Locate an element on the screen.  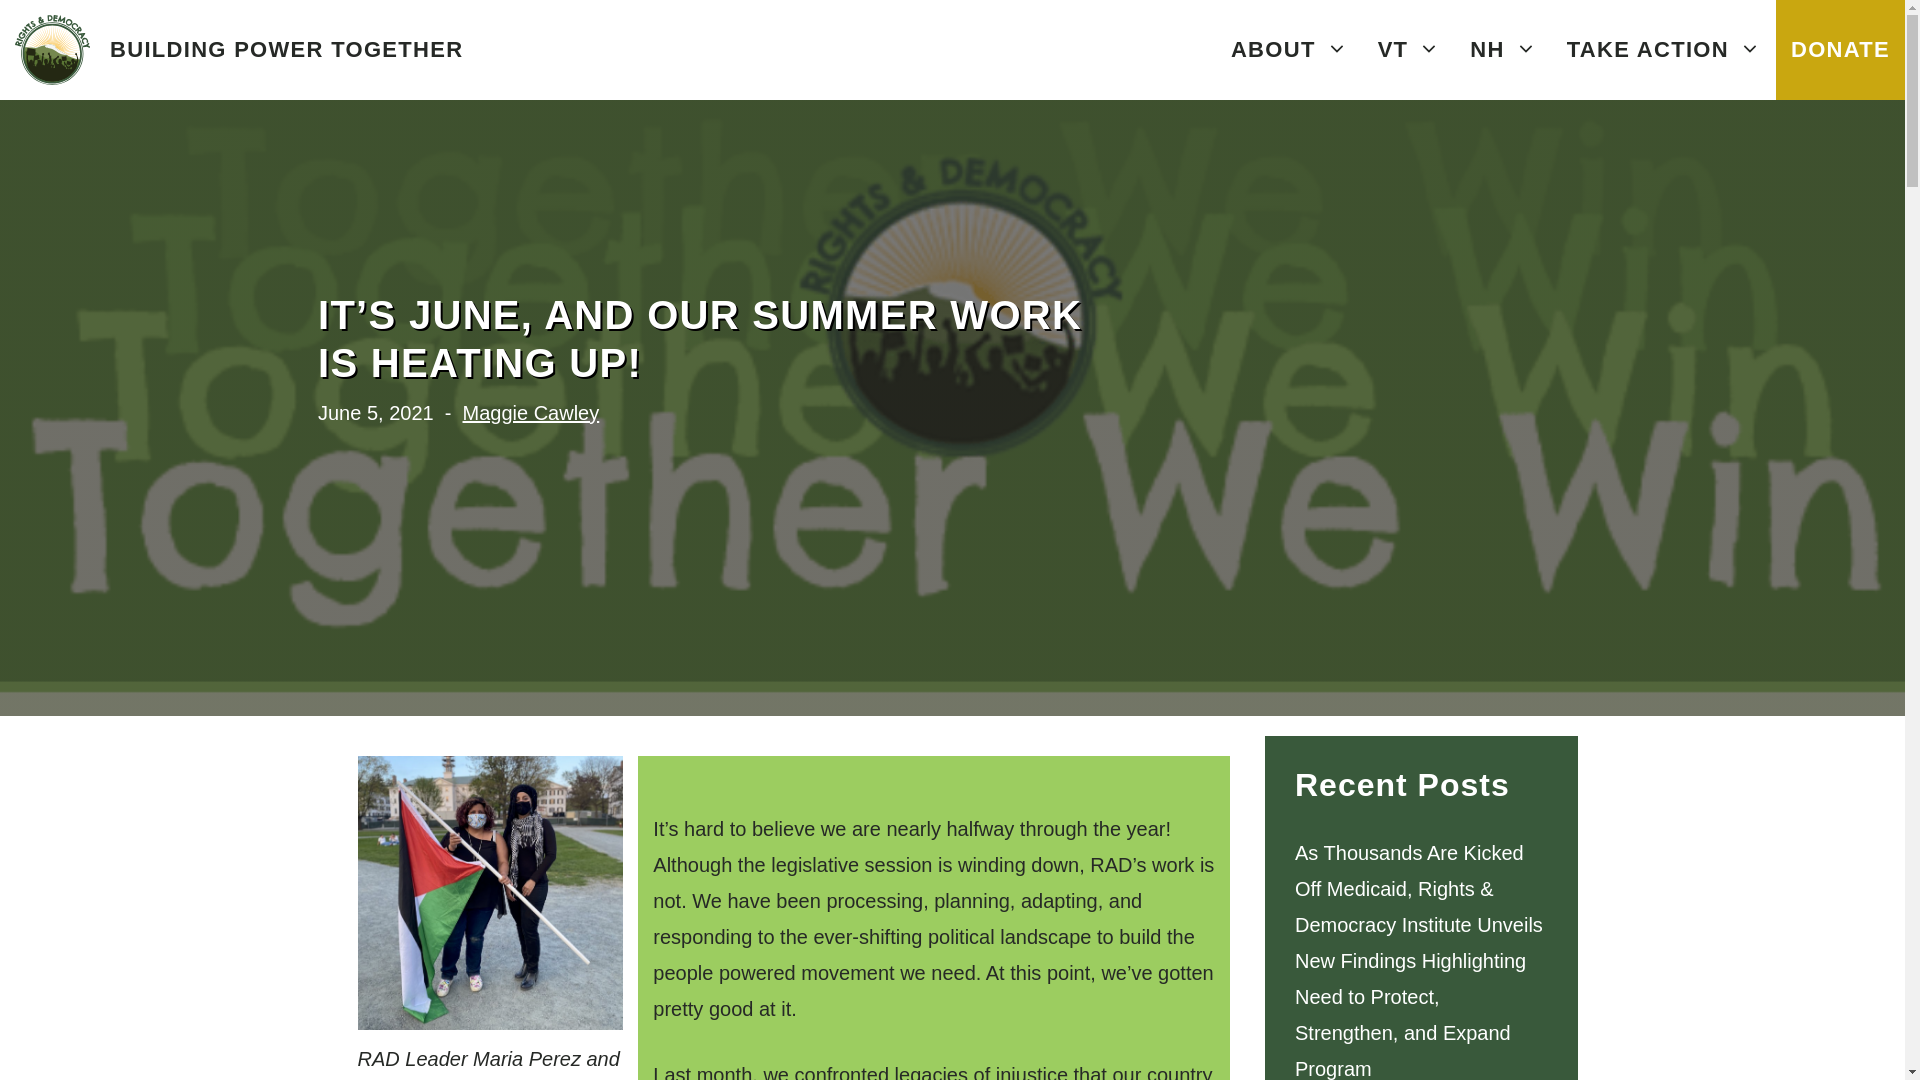
View all posts by Maggie Cawley is located at coordinates (530, 412).